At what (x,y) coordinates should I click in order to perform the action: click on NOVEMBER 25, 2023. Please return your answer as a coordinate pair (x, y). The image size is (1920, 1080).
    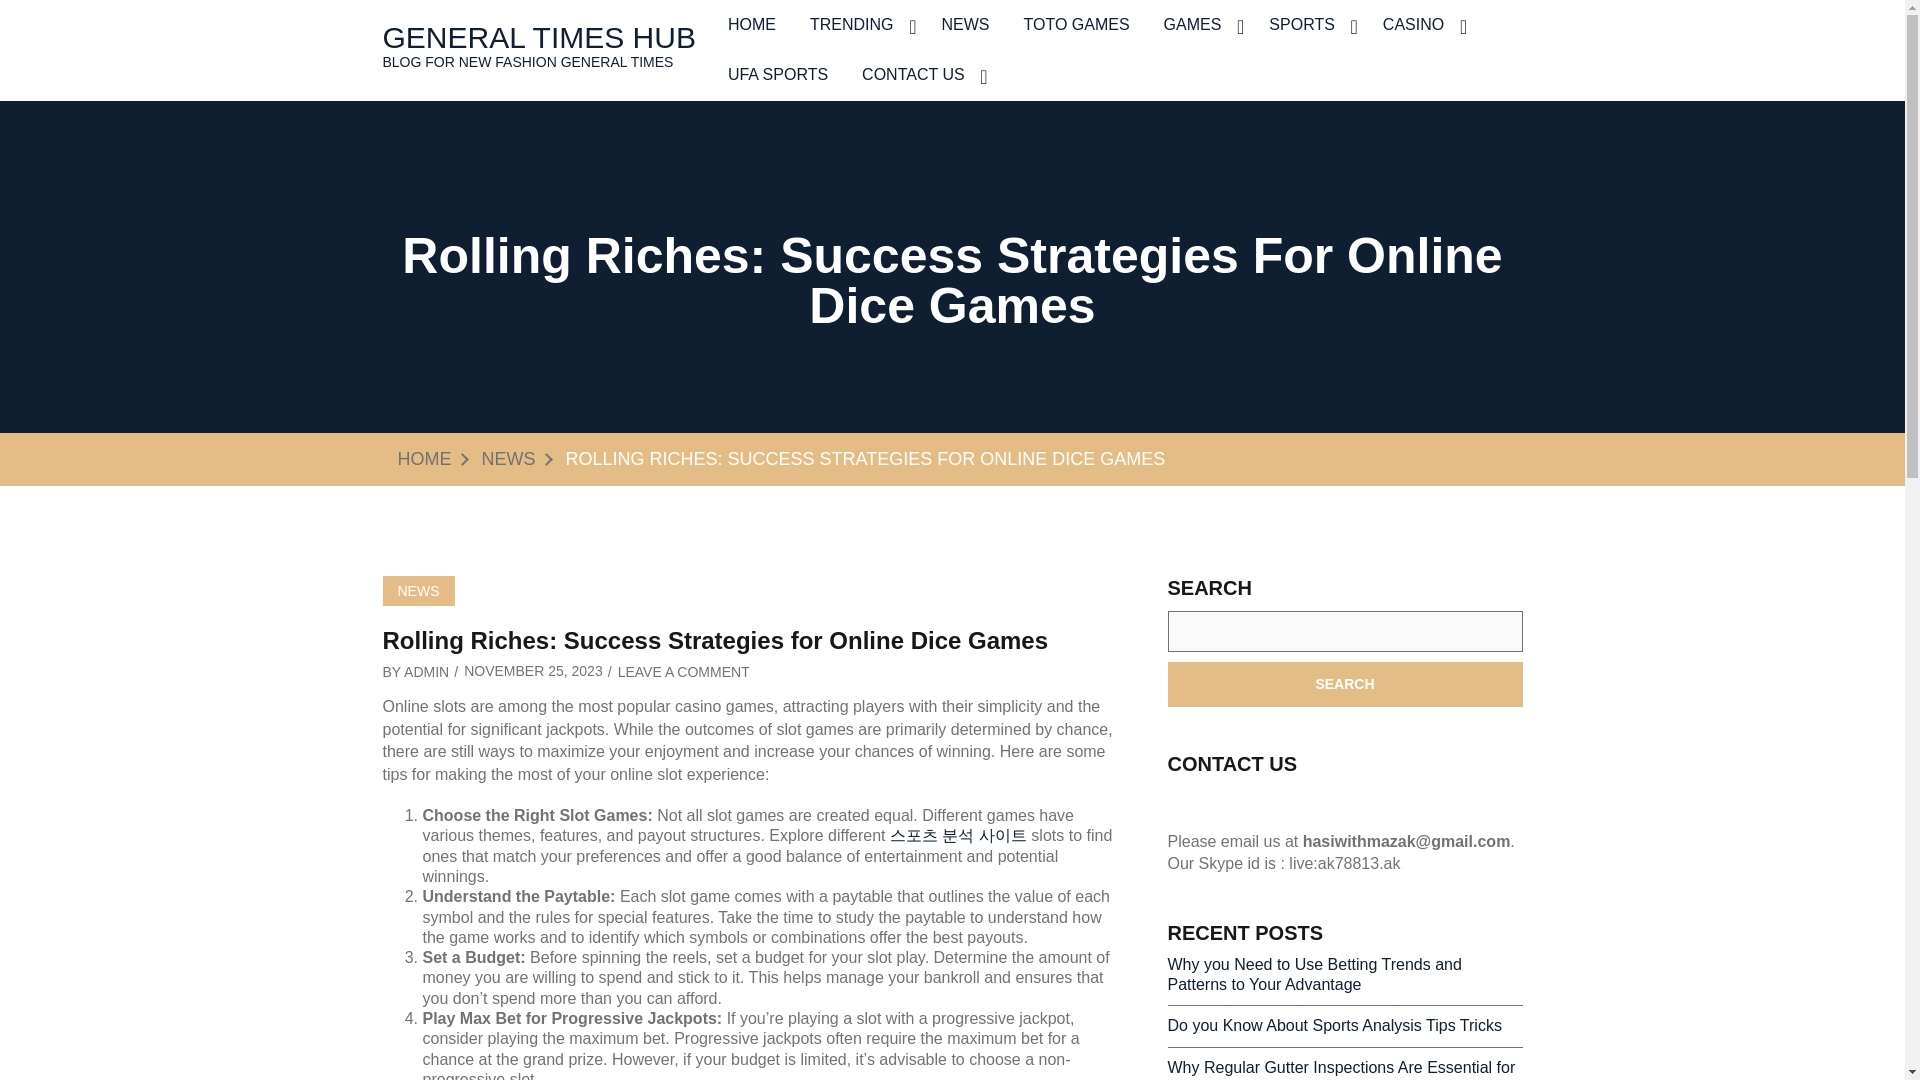
    Looking at the image, I should click on (533, 671).